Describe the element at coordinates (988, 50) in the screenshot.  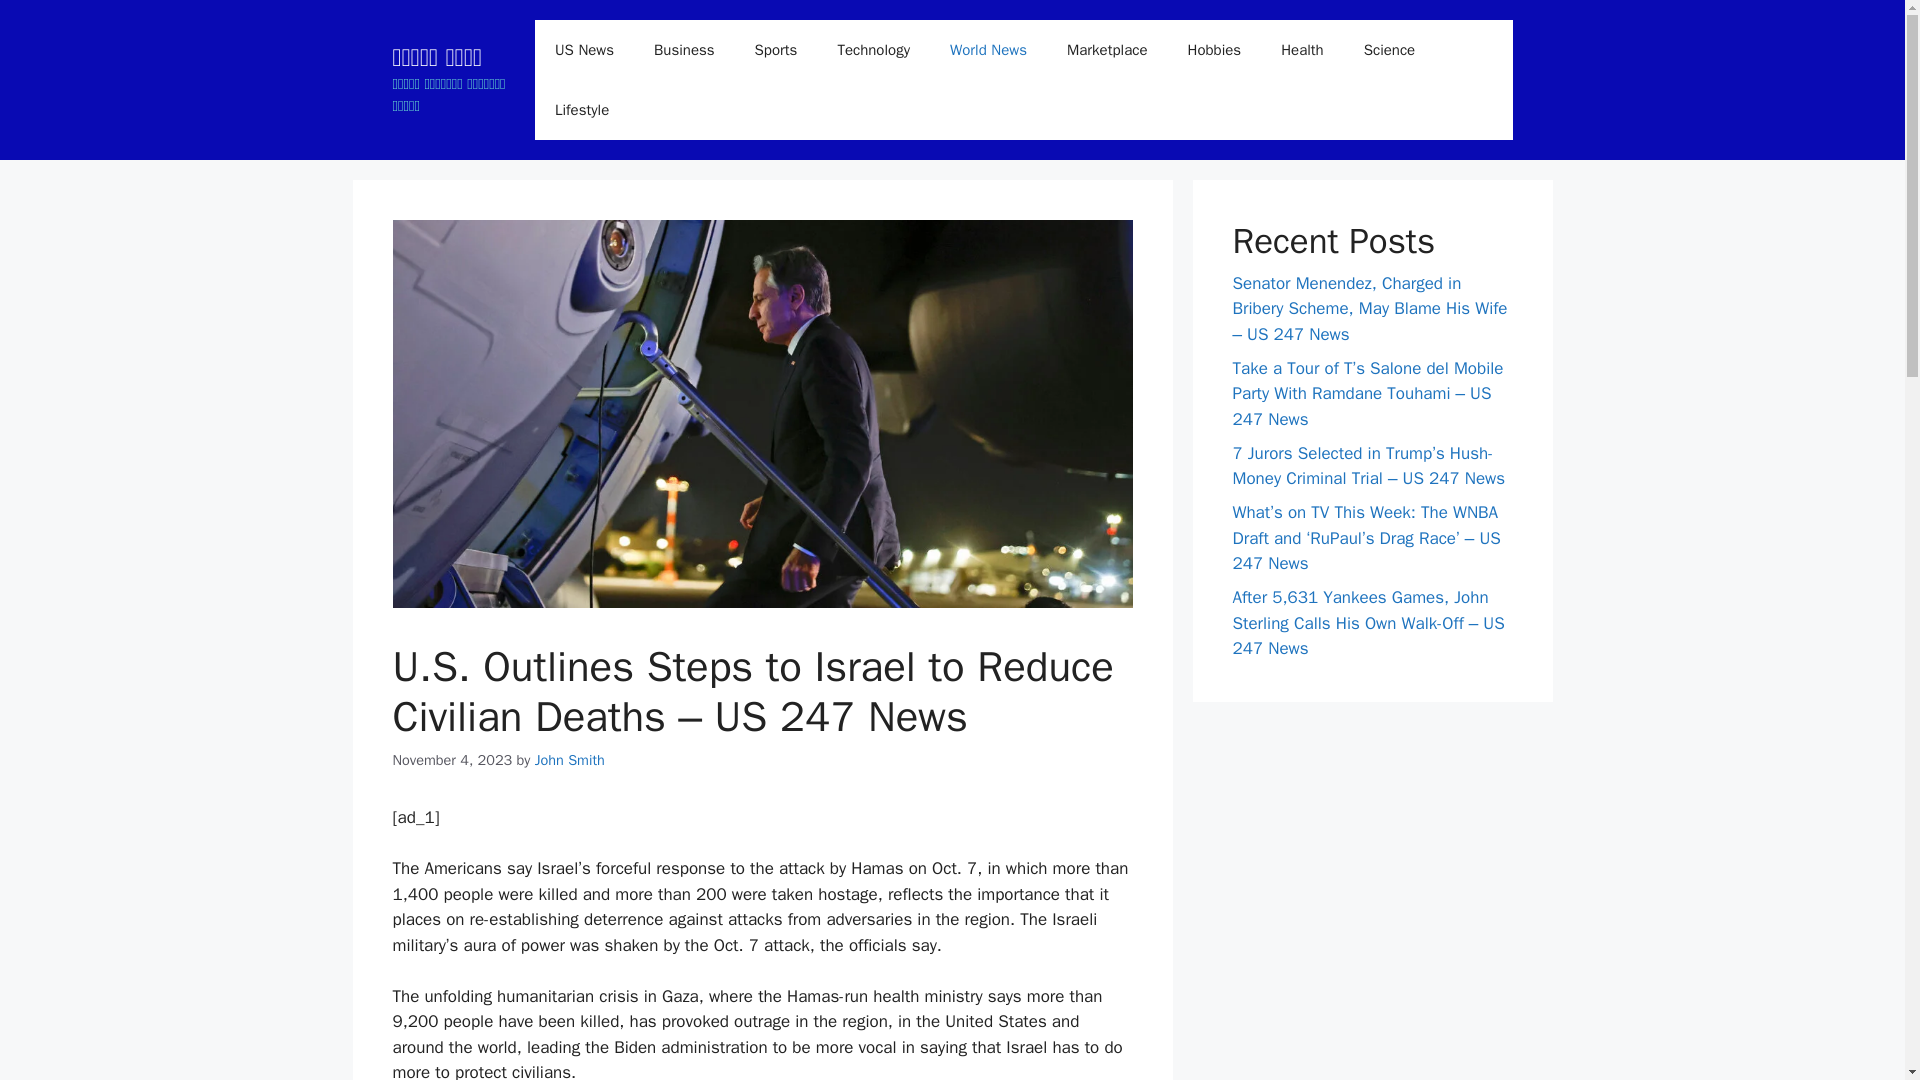
I see `World News` at that location.